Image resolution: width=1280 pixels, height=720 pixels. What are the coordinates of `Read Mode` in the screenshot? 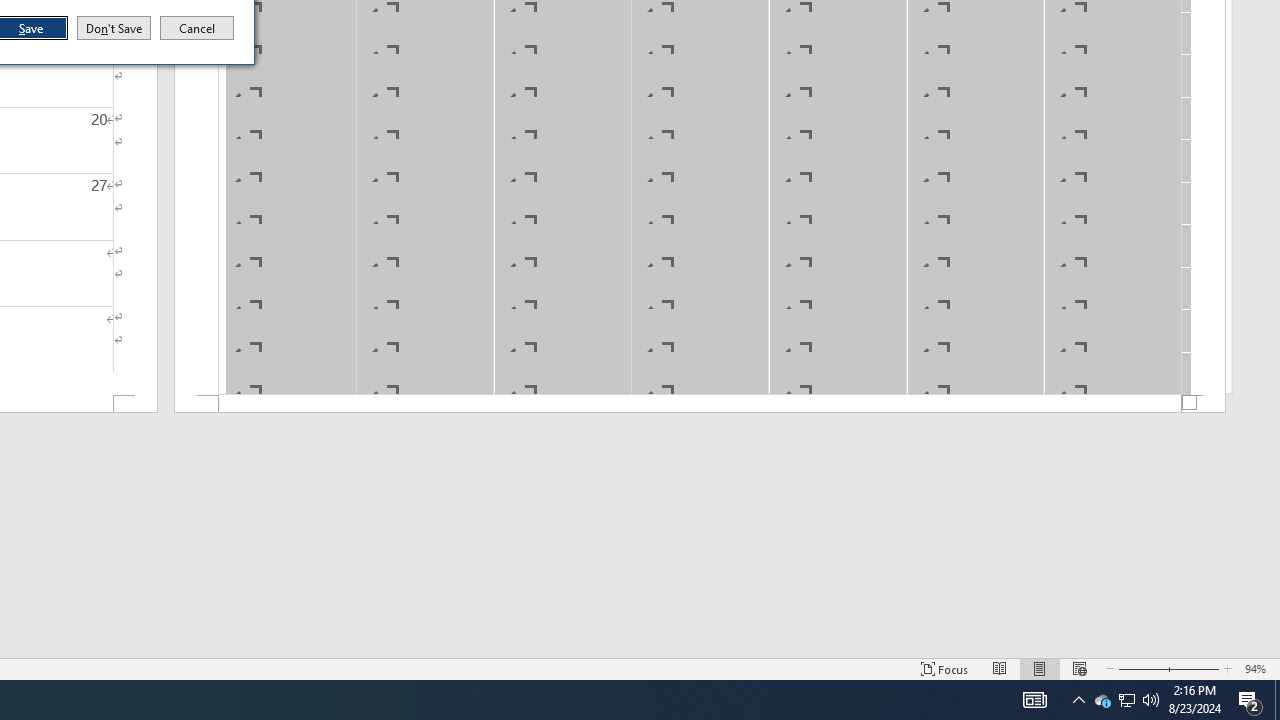 It's located at (1000, 668).